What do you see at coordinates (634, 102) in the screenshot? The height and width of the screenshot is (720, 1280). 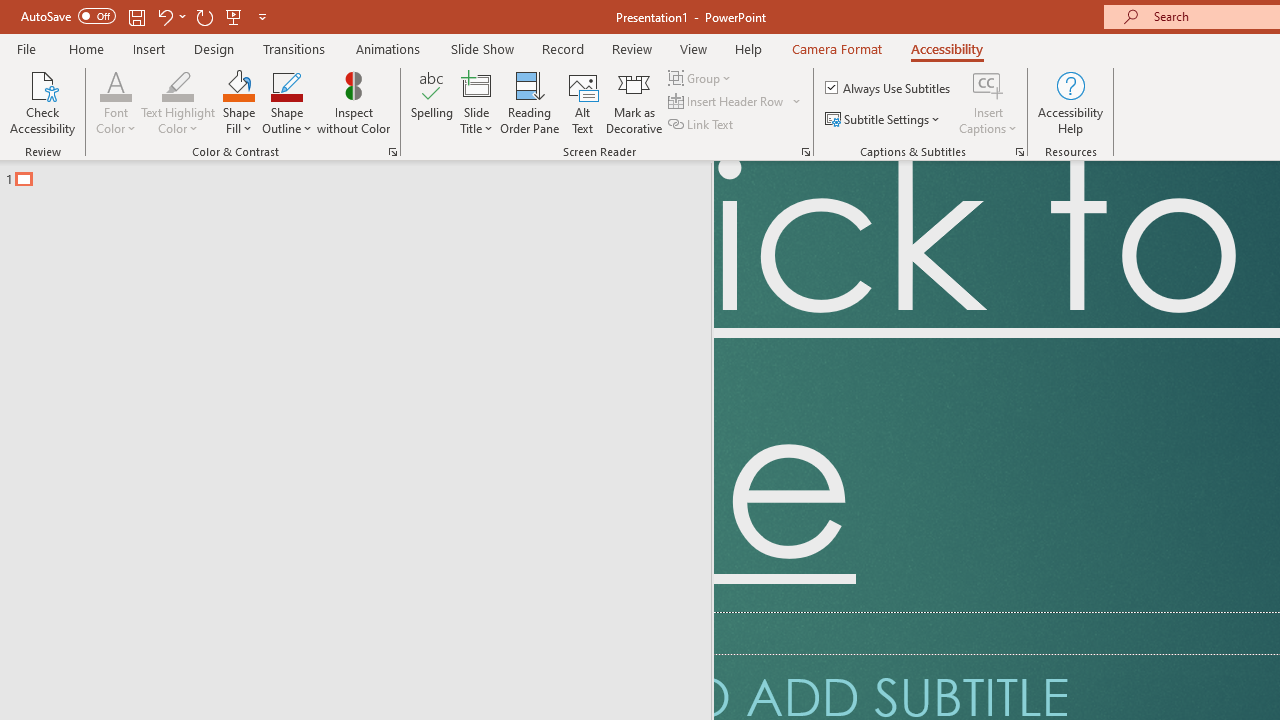 I see `Mark as Decorative` at bounding box center [634, 102].